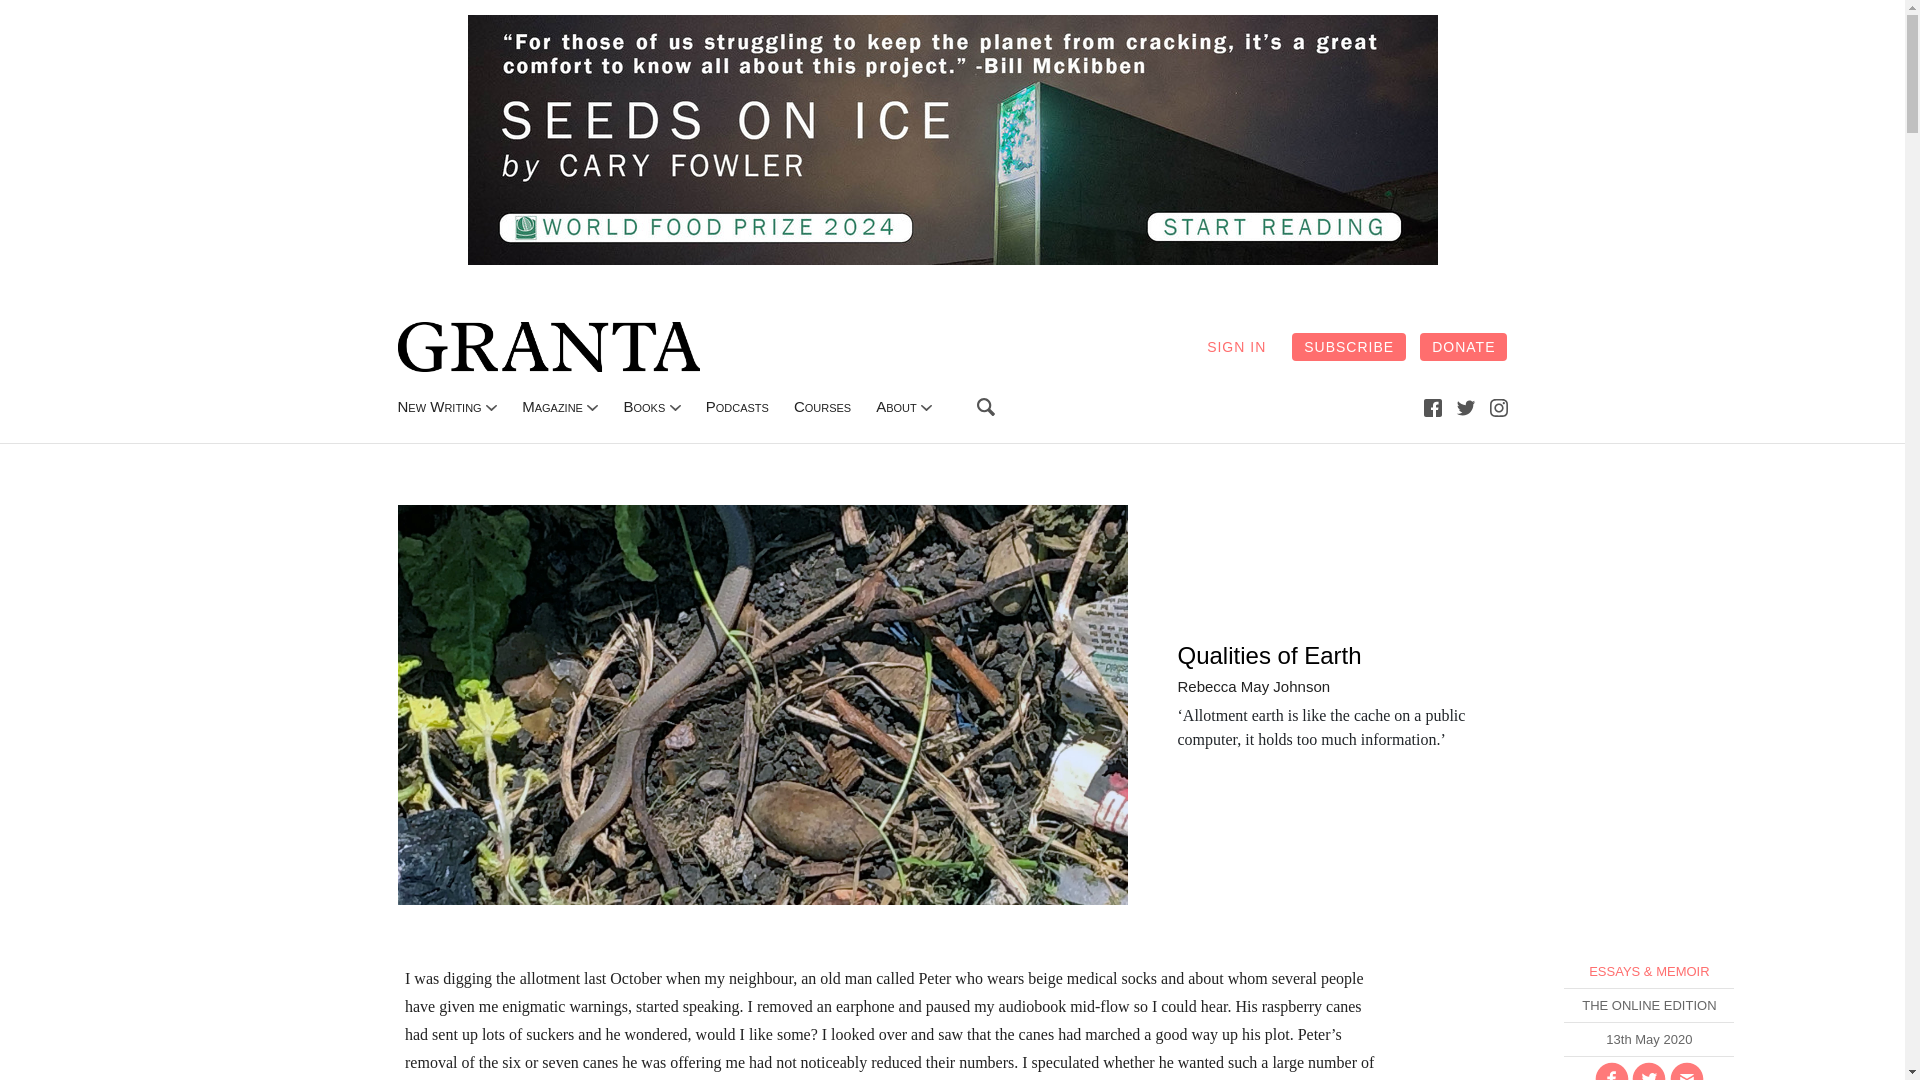 Image resolution: width=1920 pixels, height=1080 pixels. Describe the element at coordinates (896, 406) in the screenshot. I see `About` at that location.